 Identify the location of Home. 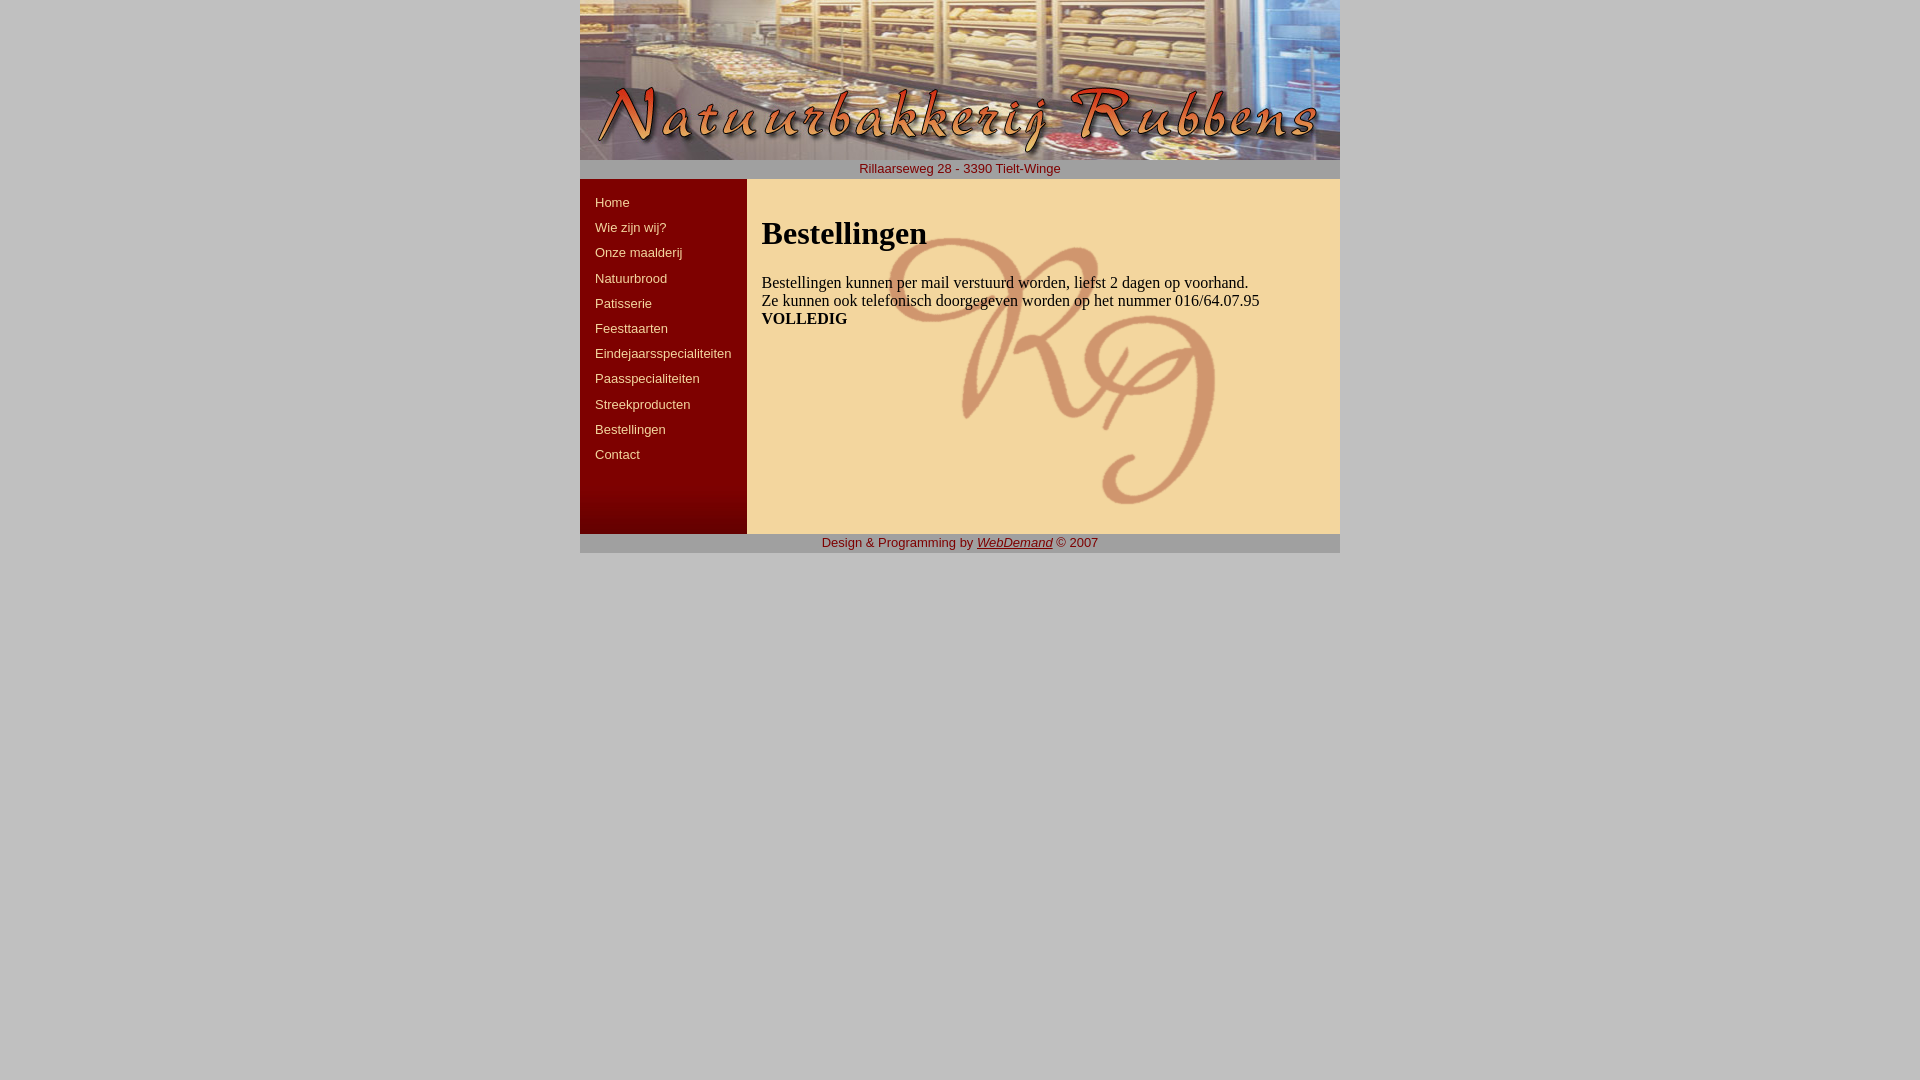
(612, 202).